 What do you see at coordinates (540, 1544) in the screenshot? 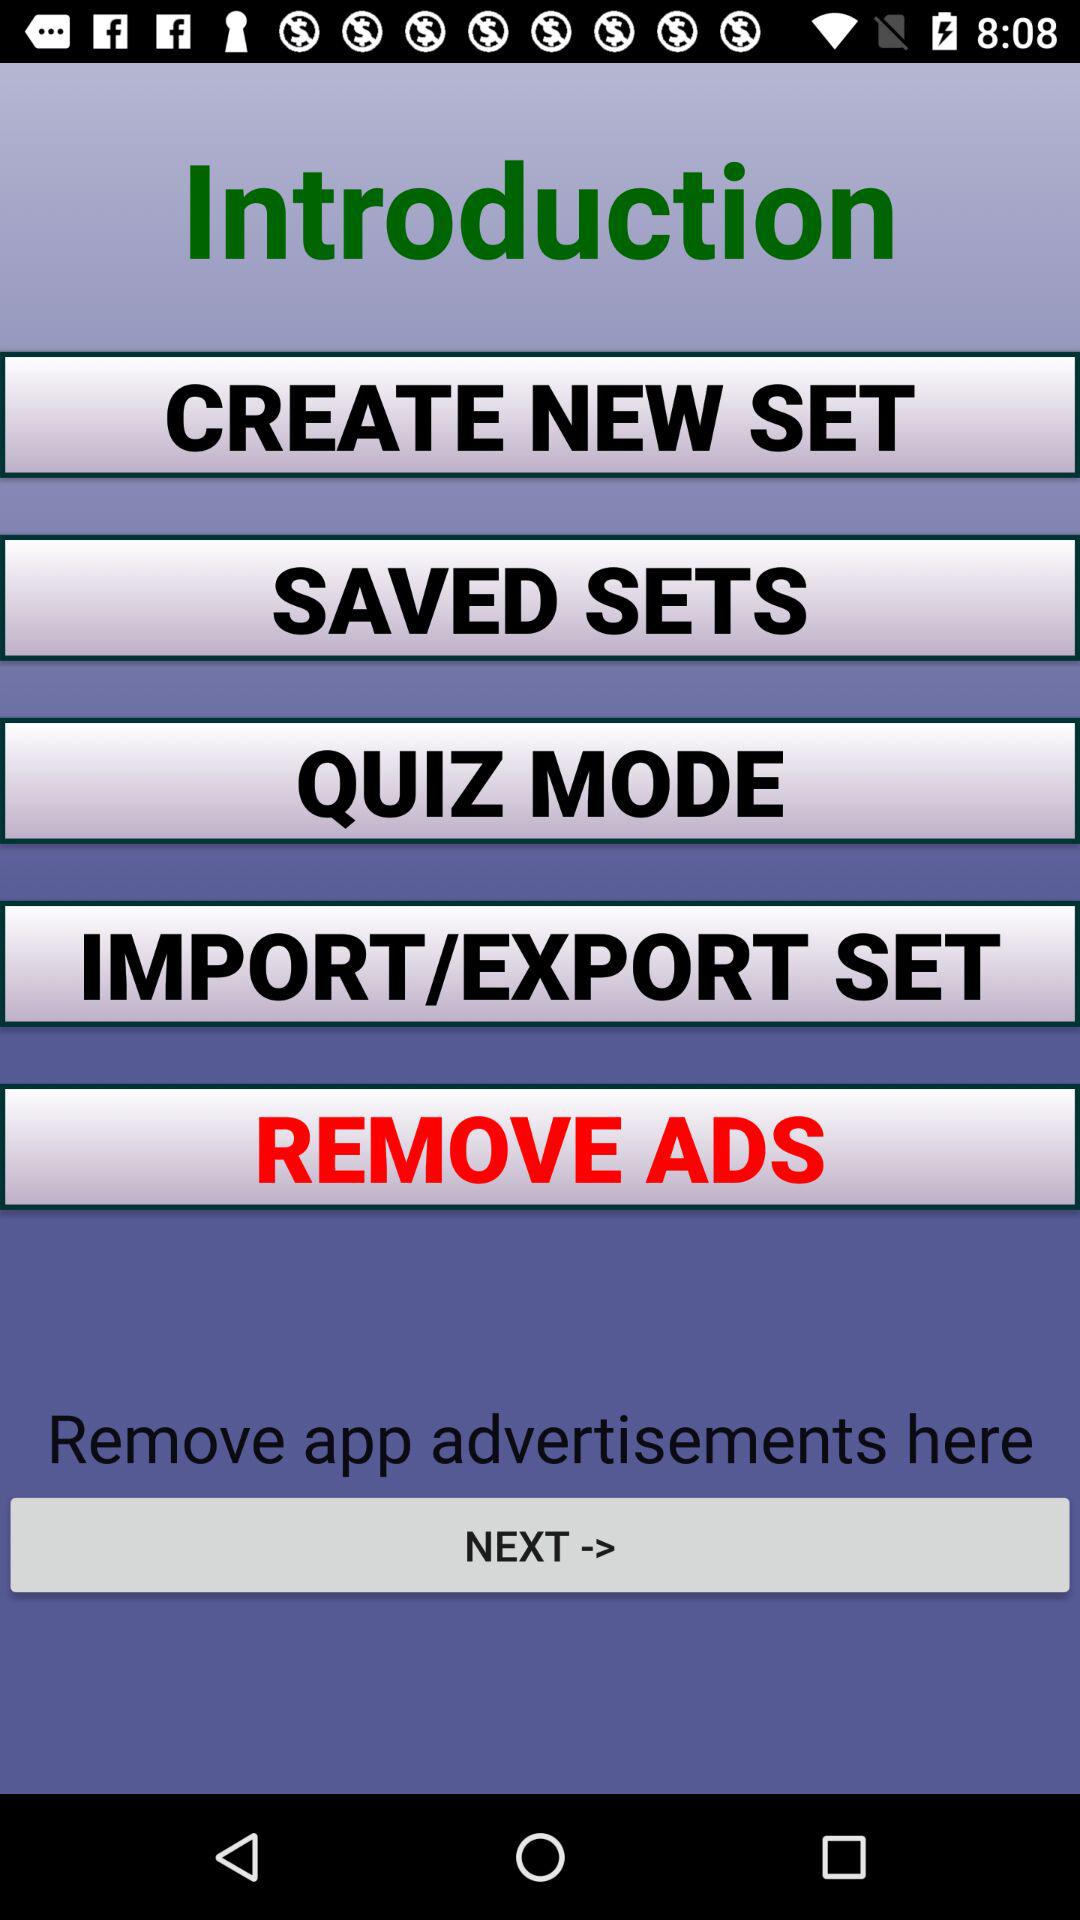
I see `turn on the icon below remove app advertisements item` at bounding box center [540, 1544].